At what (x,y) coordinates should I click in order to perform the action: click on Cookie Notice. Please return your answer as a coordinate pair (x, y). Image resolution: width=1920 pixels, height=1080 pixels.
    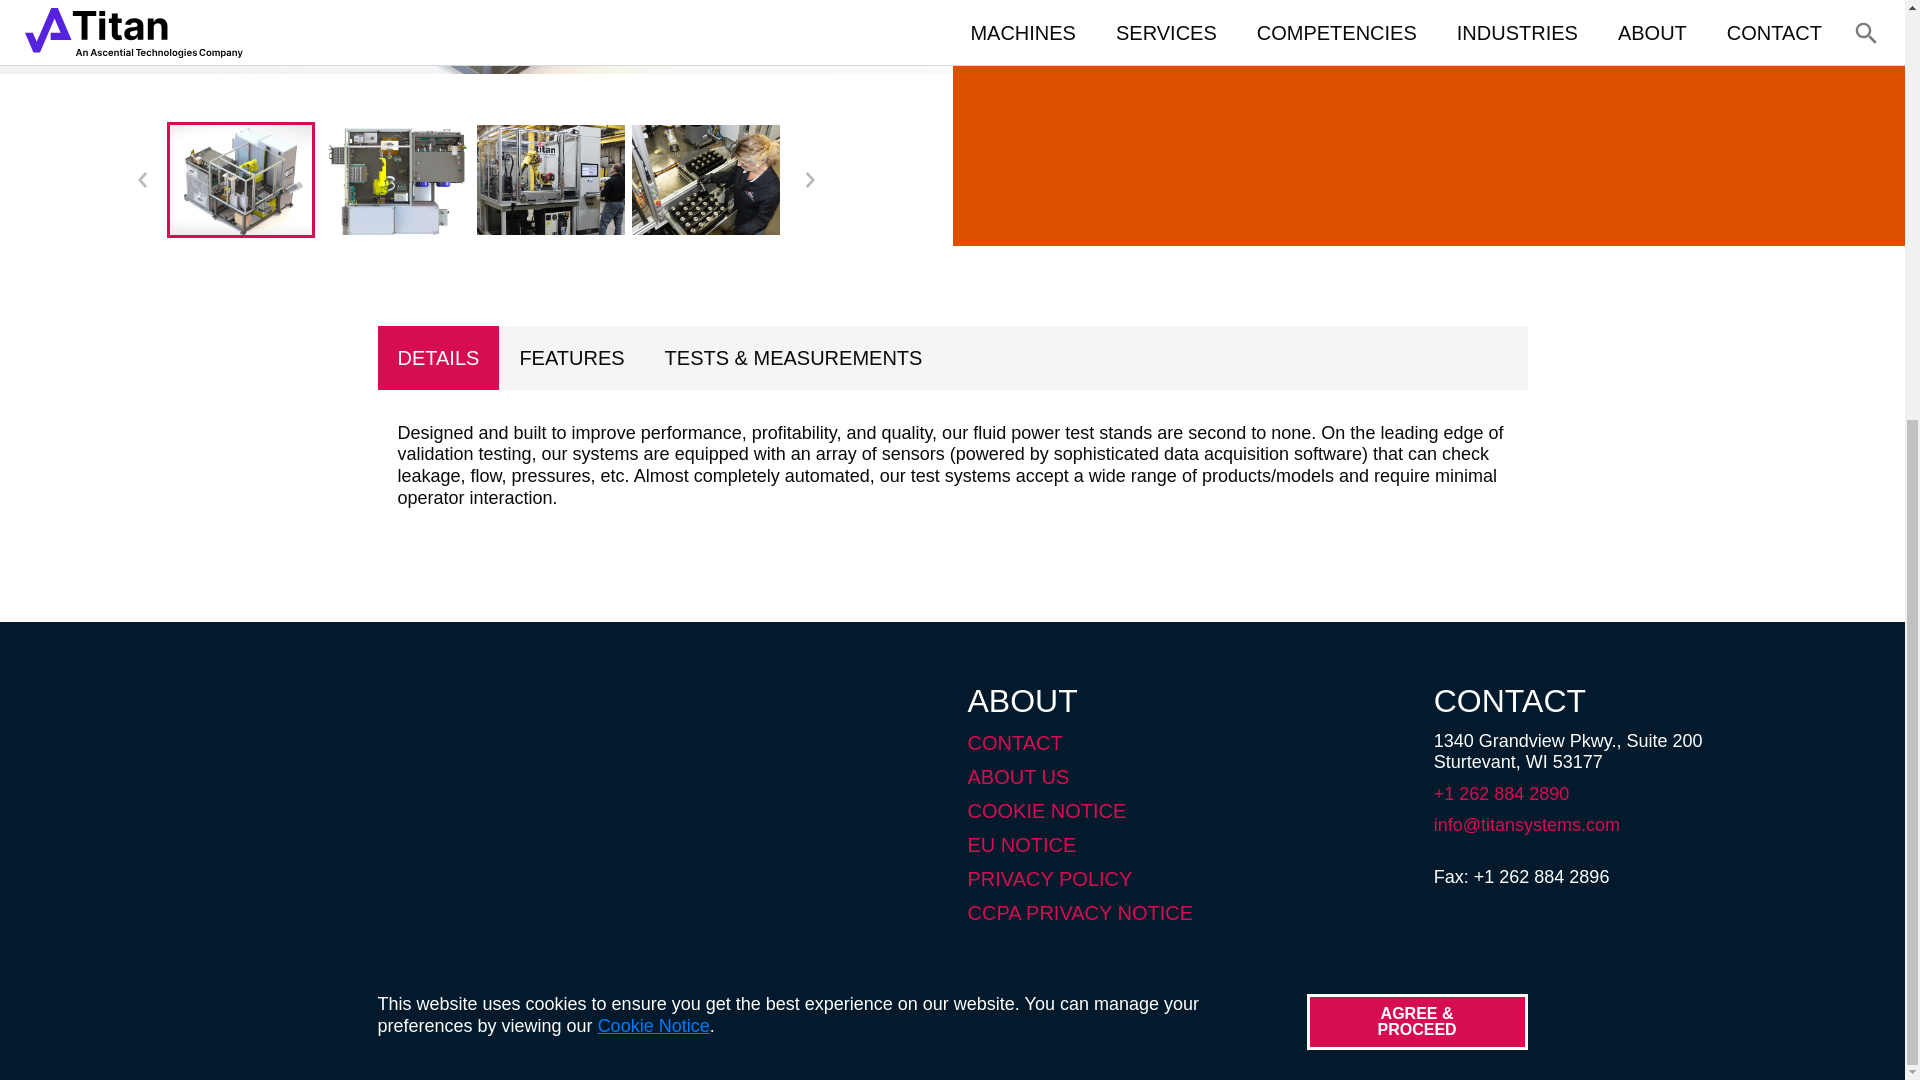
    Looking at the image, I should click on (654, 348).